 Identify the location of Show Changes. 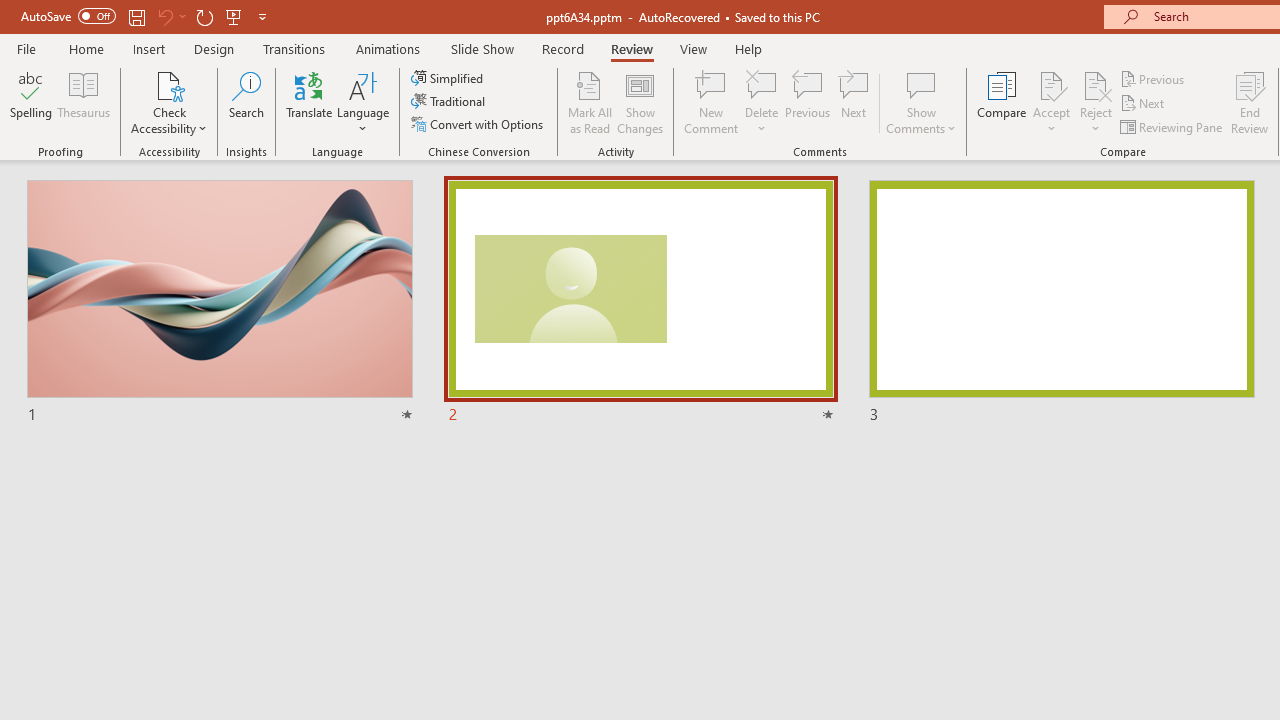
(640, 102).